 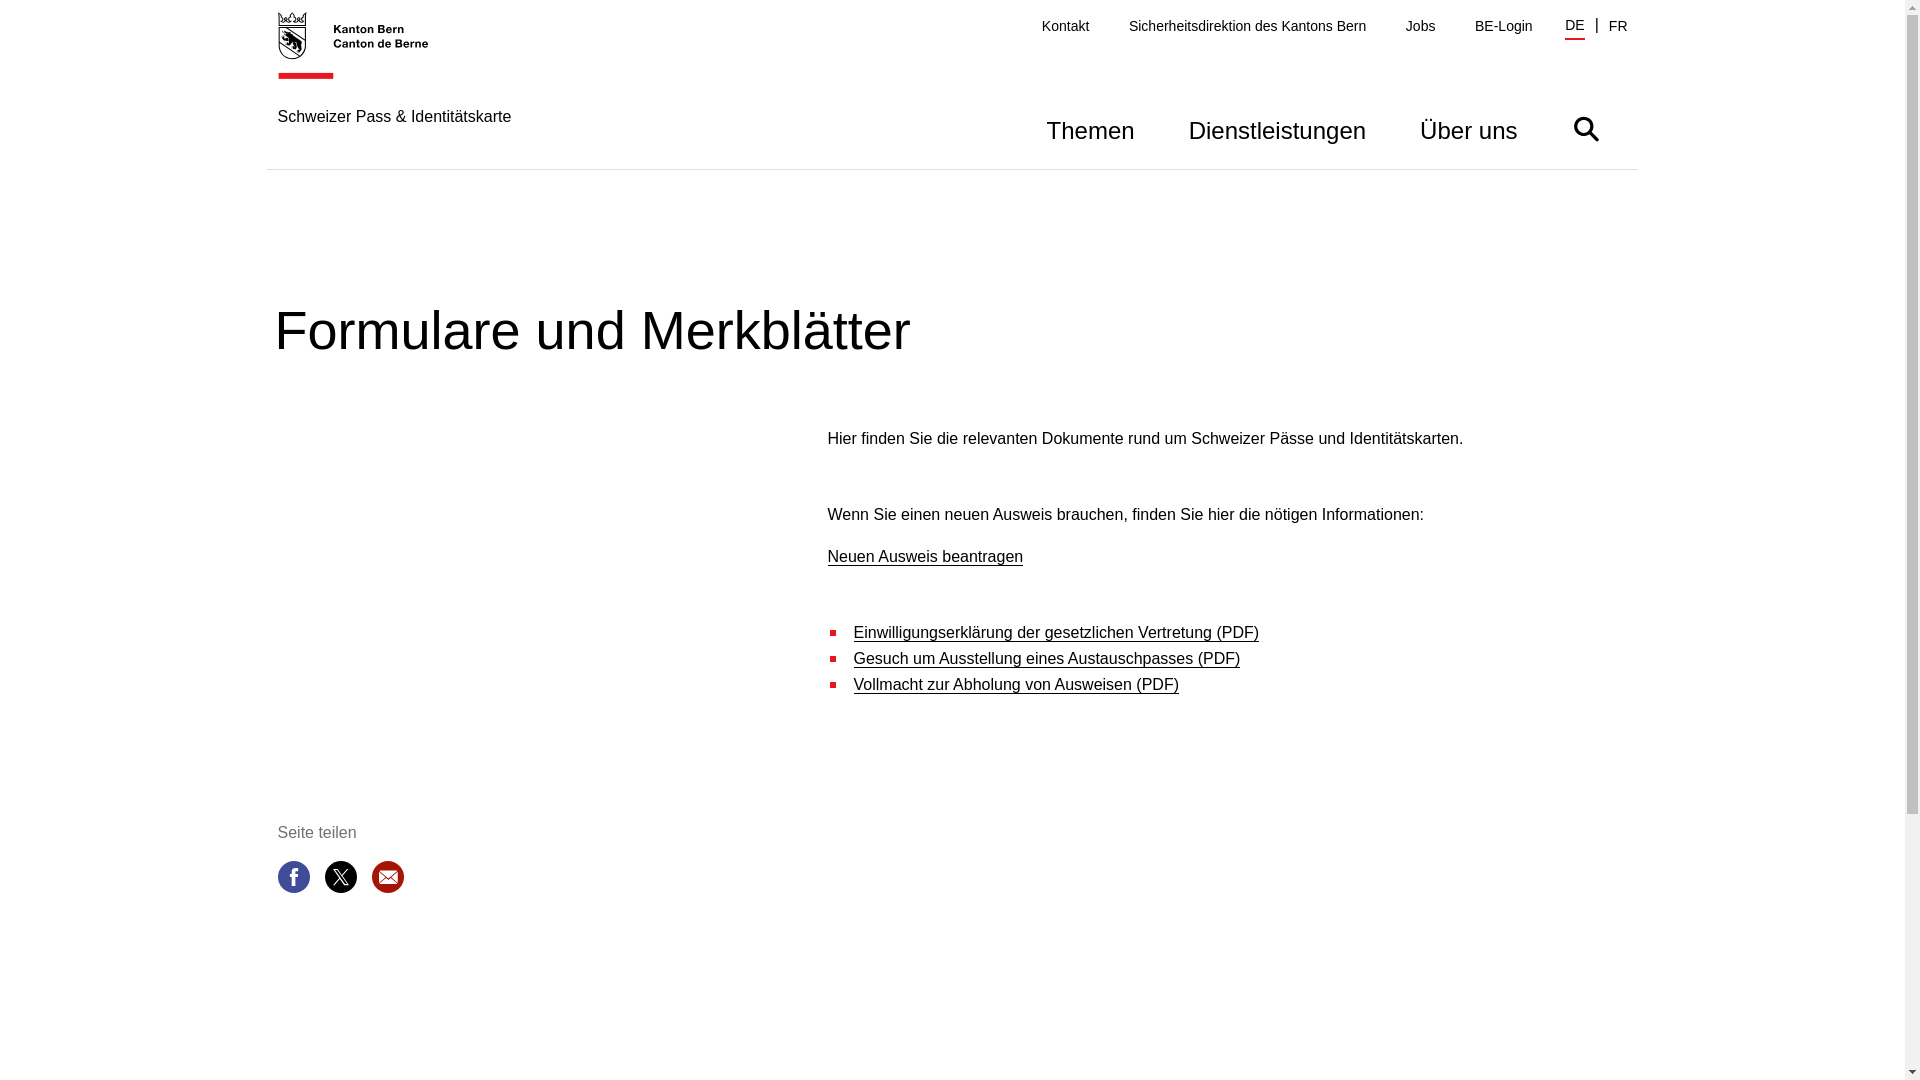 I want to click on Sicherheitsdirektion des Kantons Bern, so click(x=1248, y=26).